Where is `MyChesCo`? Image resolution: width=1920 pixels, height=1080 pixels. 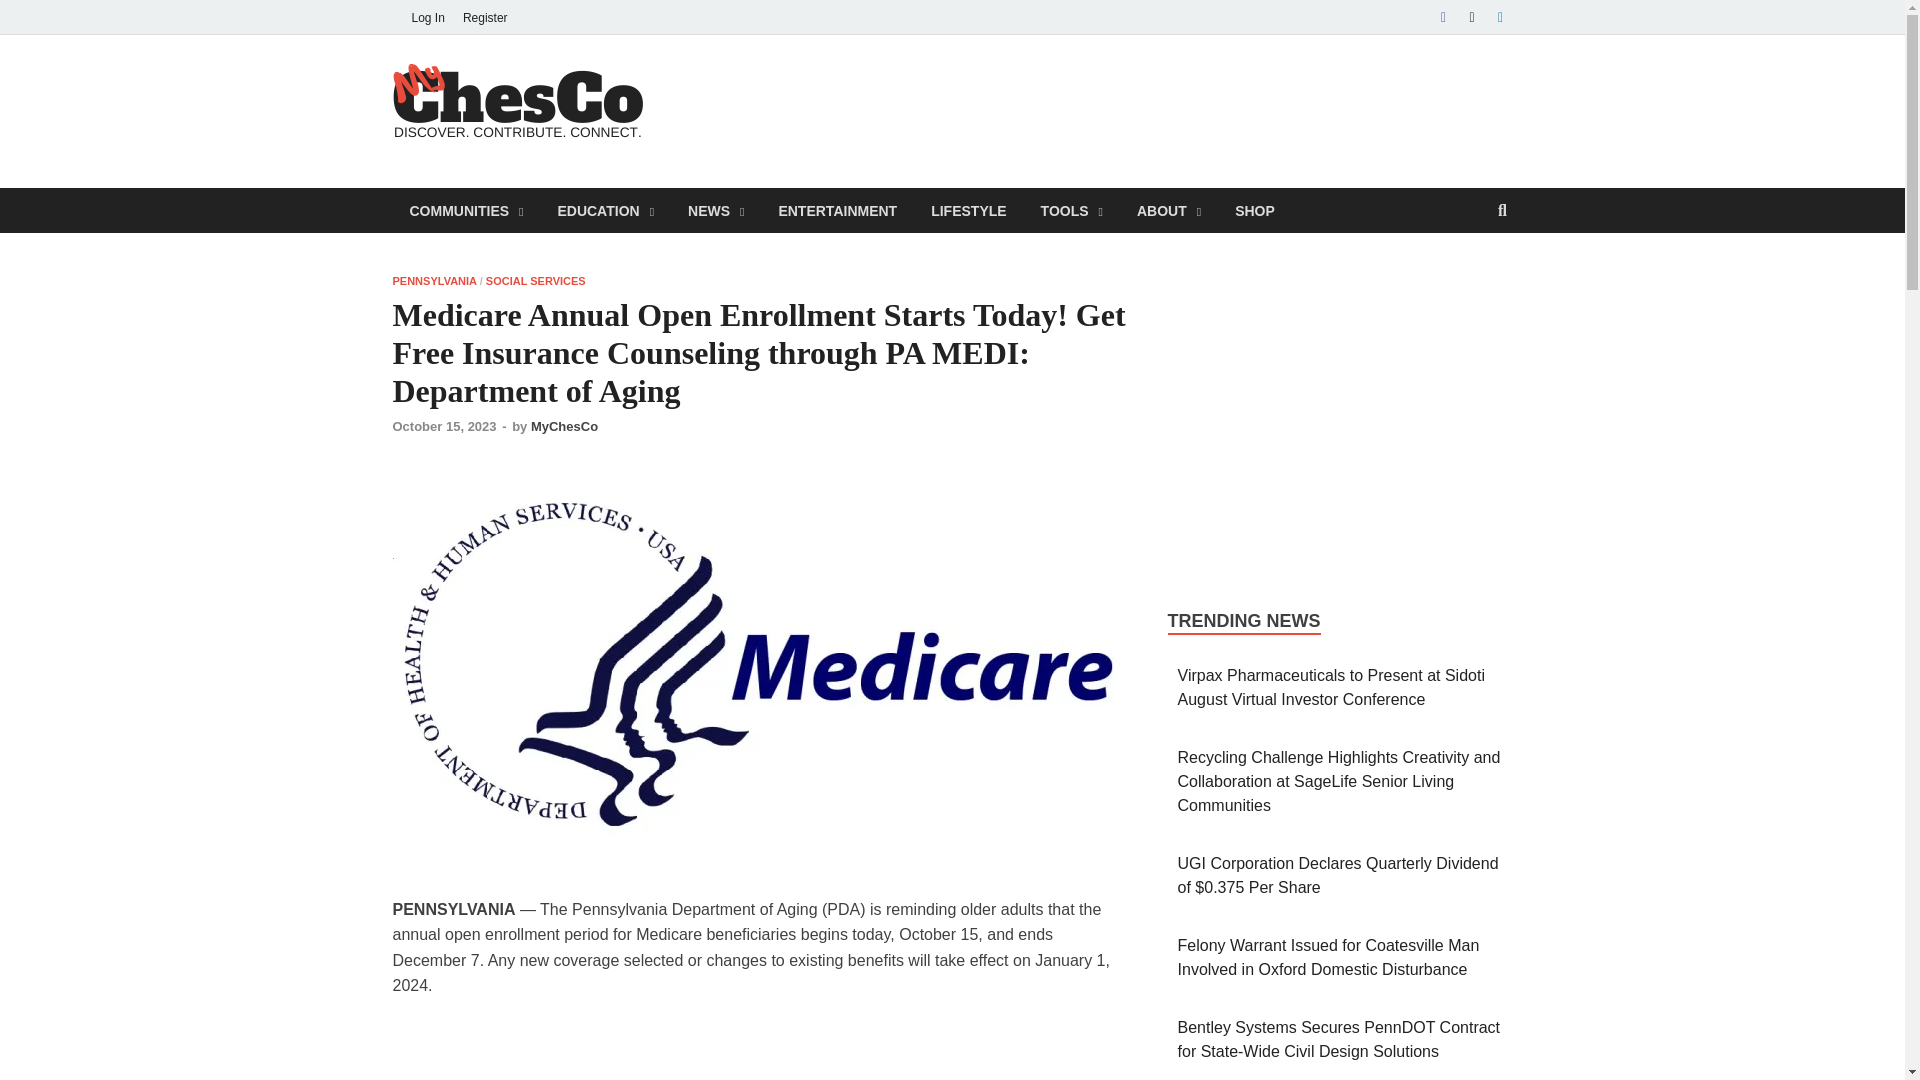
MyChesCo is located at coordinates (751, 102).